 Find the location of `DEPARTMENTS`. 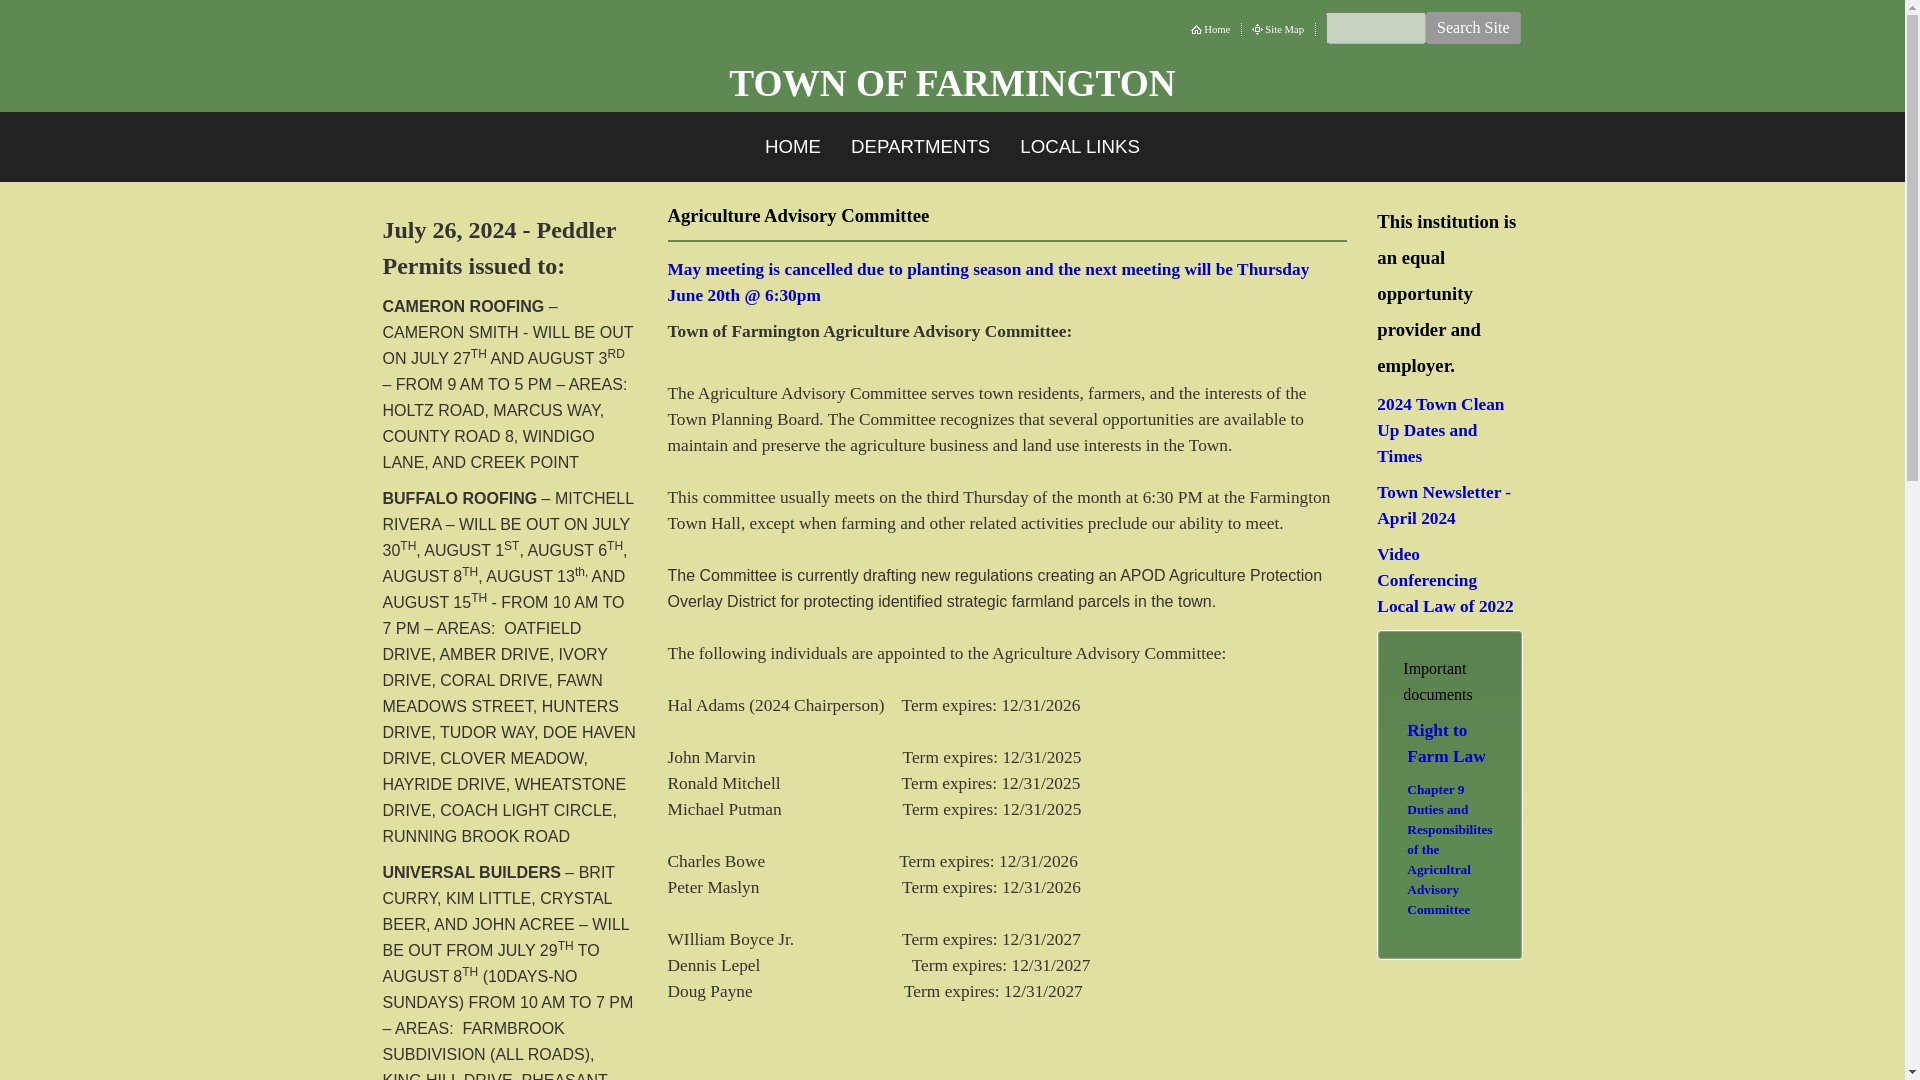

DEPARTMENTS is located at coordinates (920, 146).